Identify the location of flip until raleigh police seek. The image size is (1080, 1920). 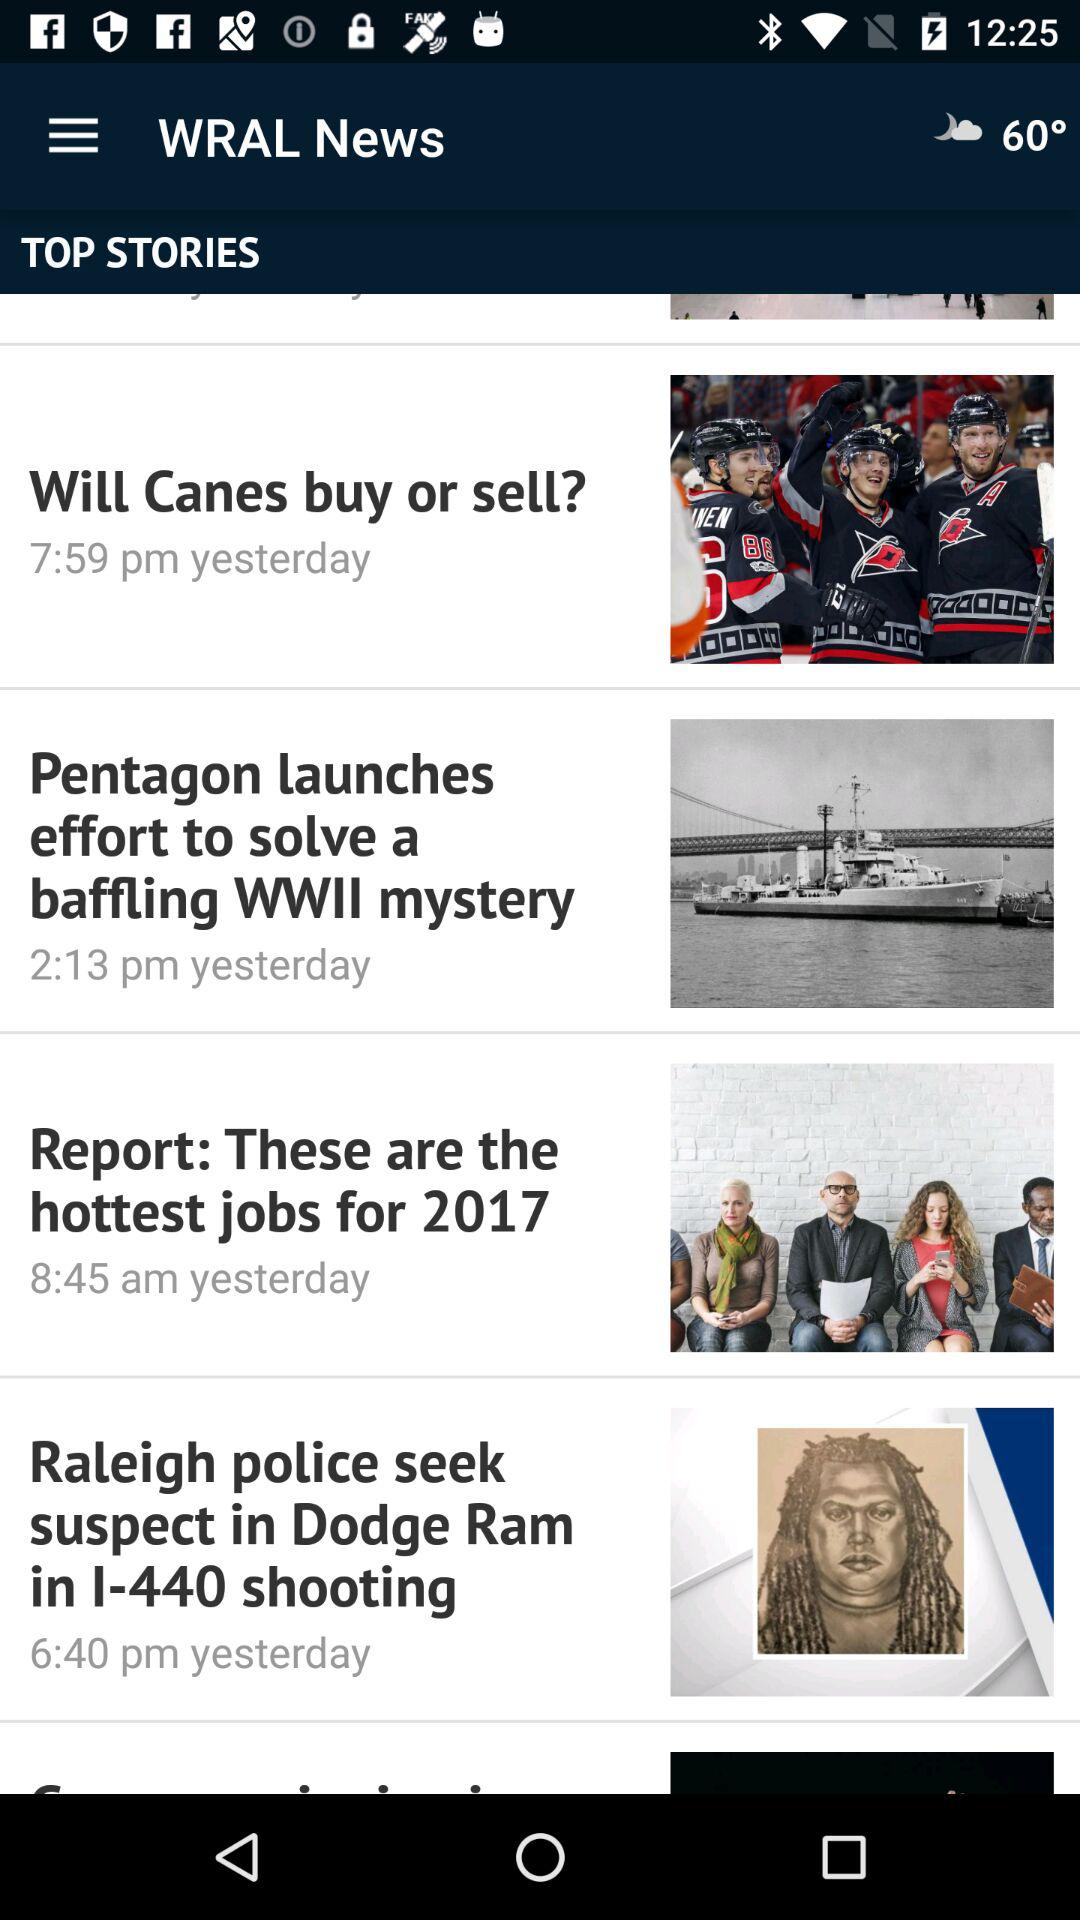
(322, 1522).